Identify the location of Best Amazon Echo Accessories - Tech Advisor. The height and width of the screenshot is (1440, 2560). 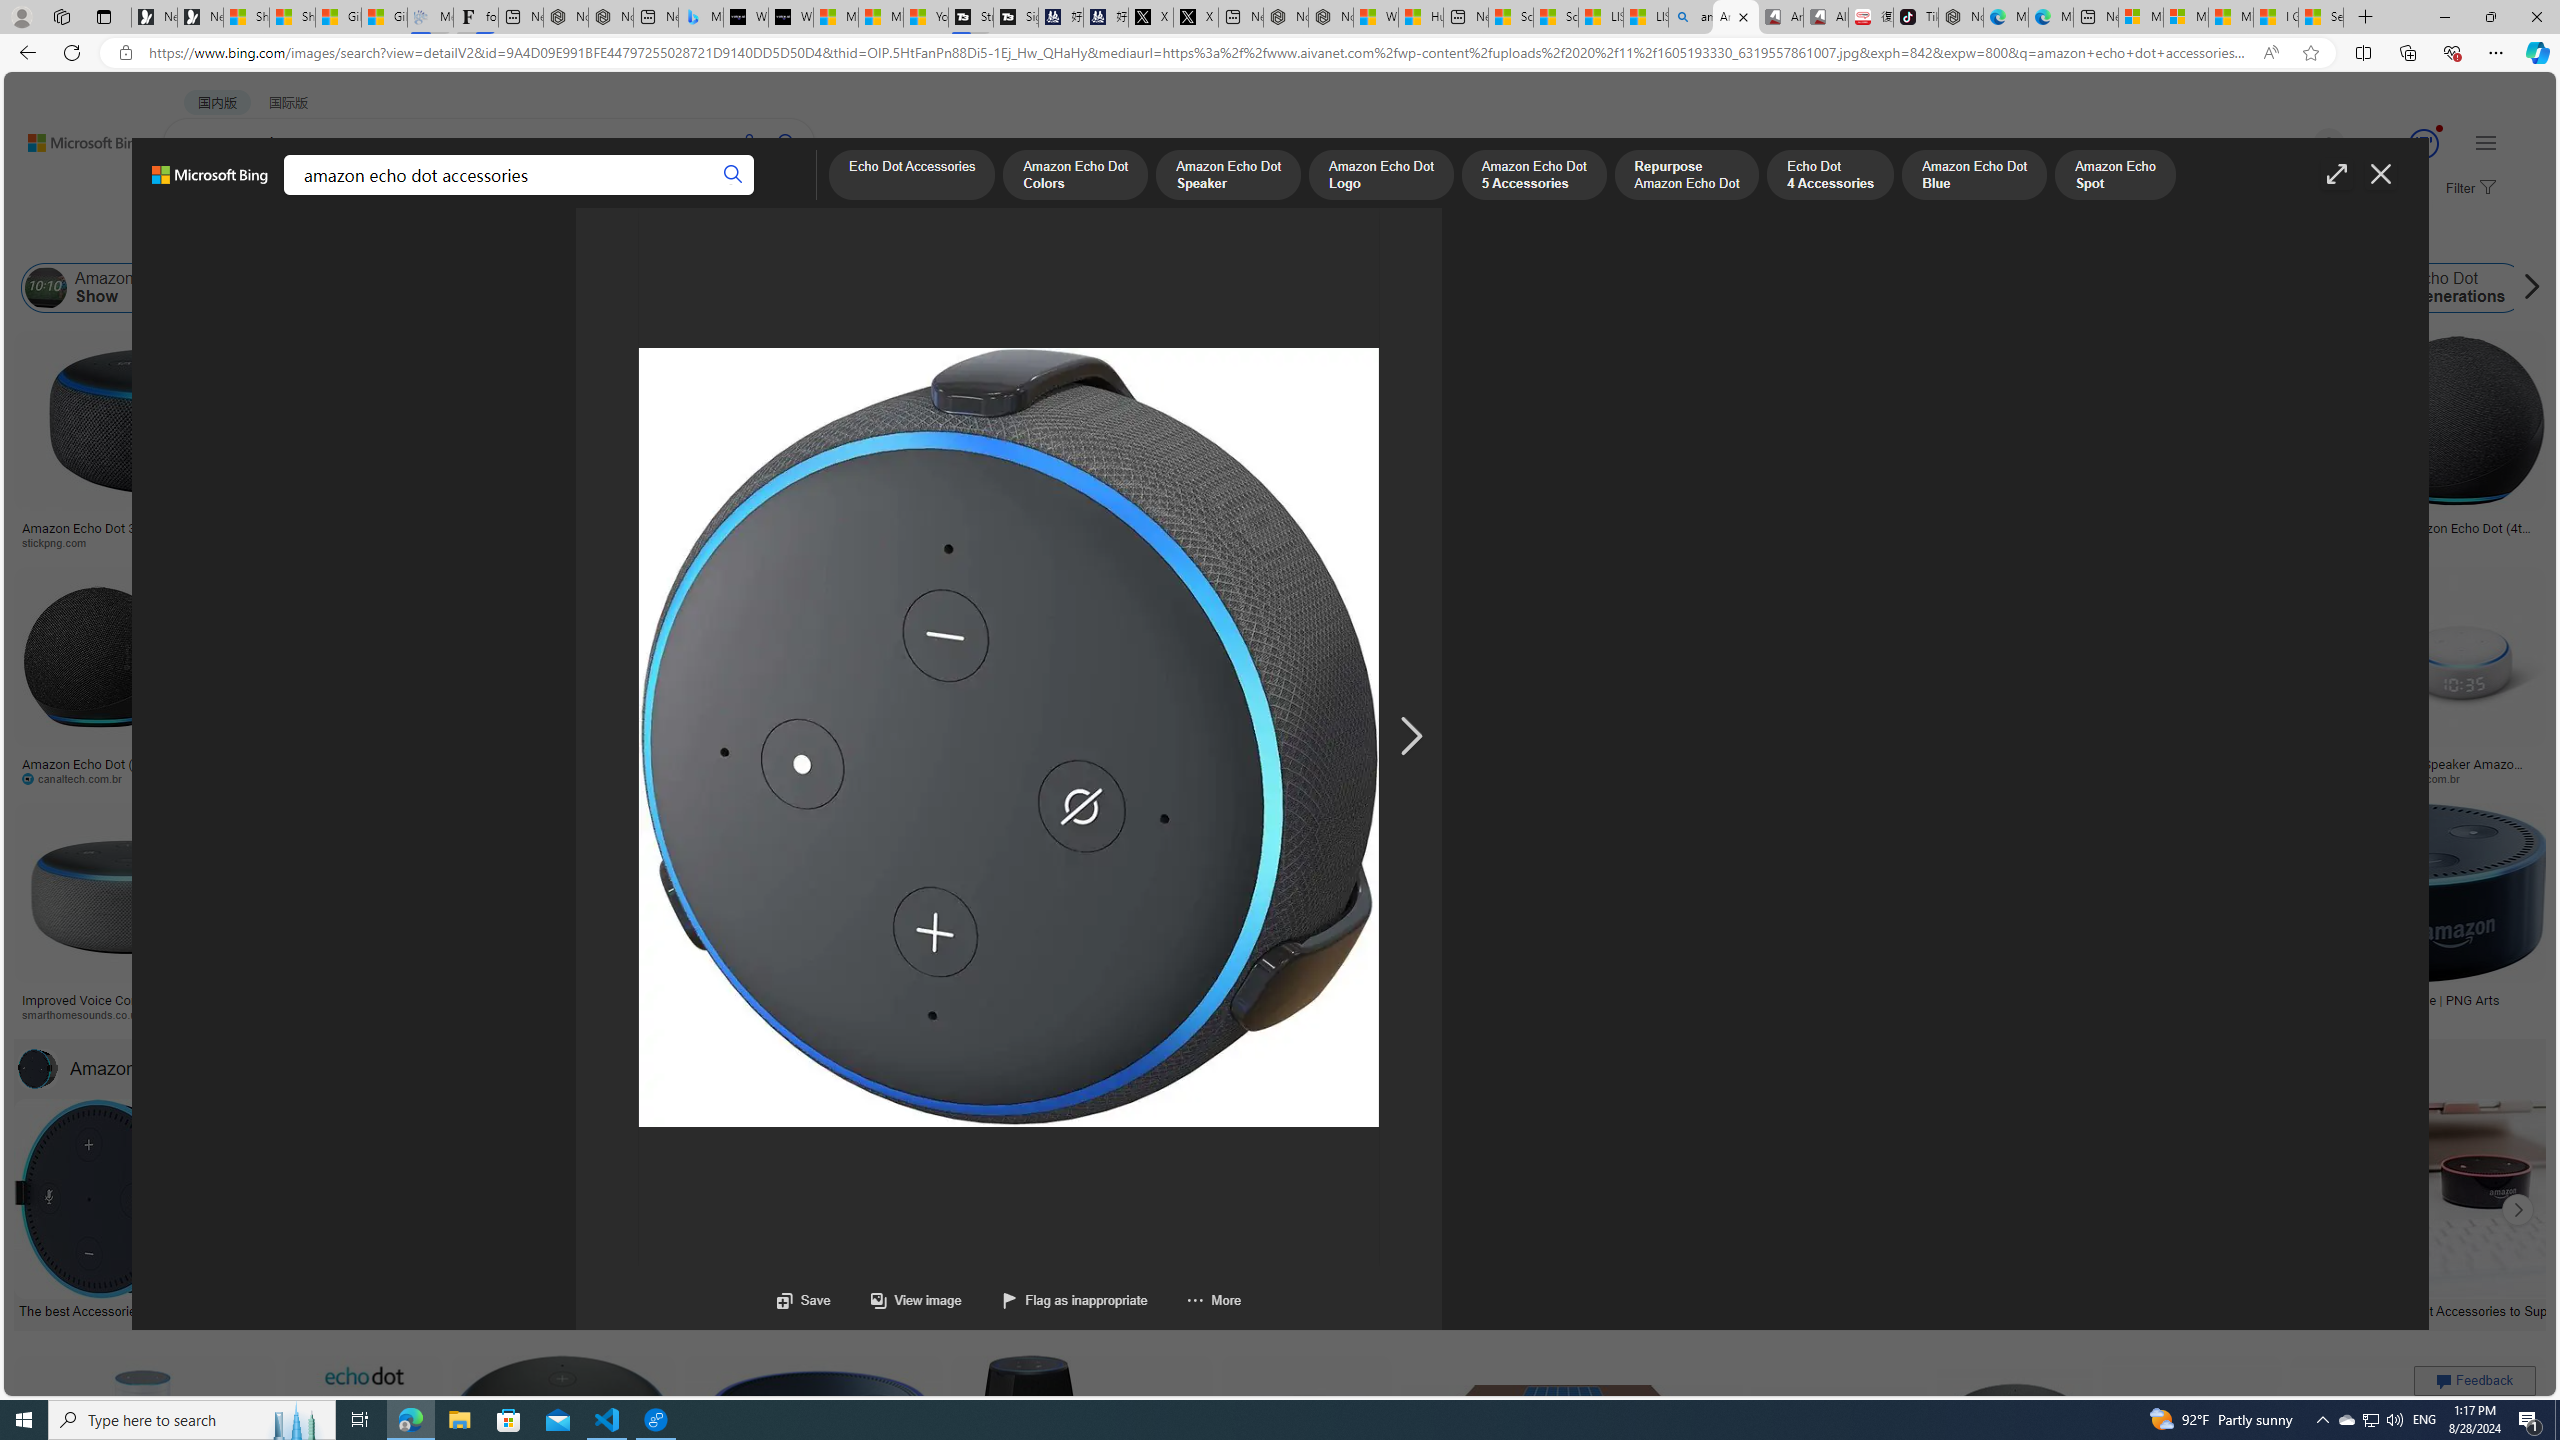
(534, 1309).